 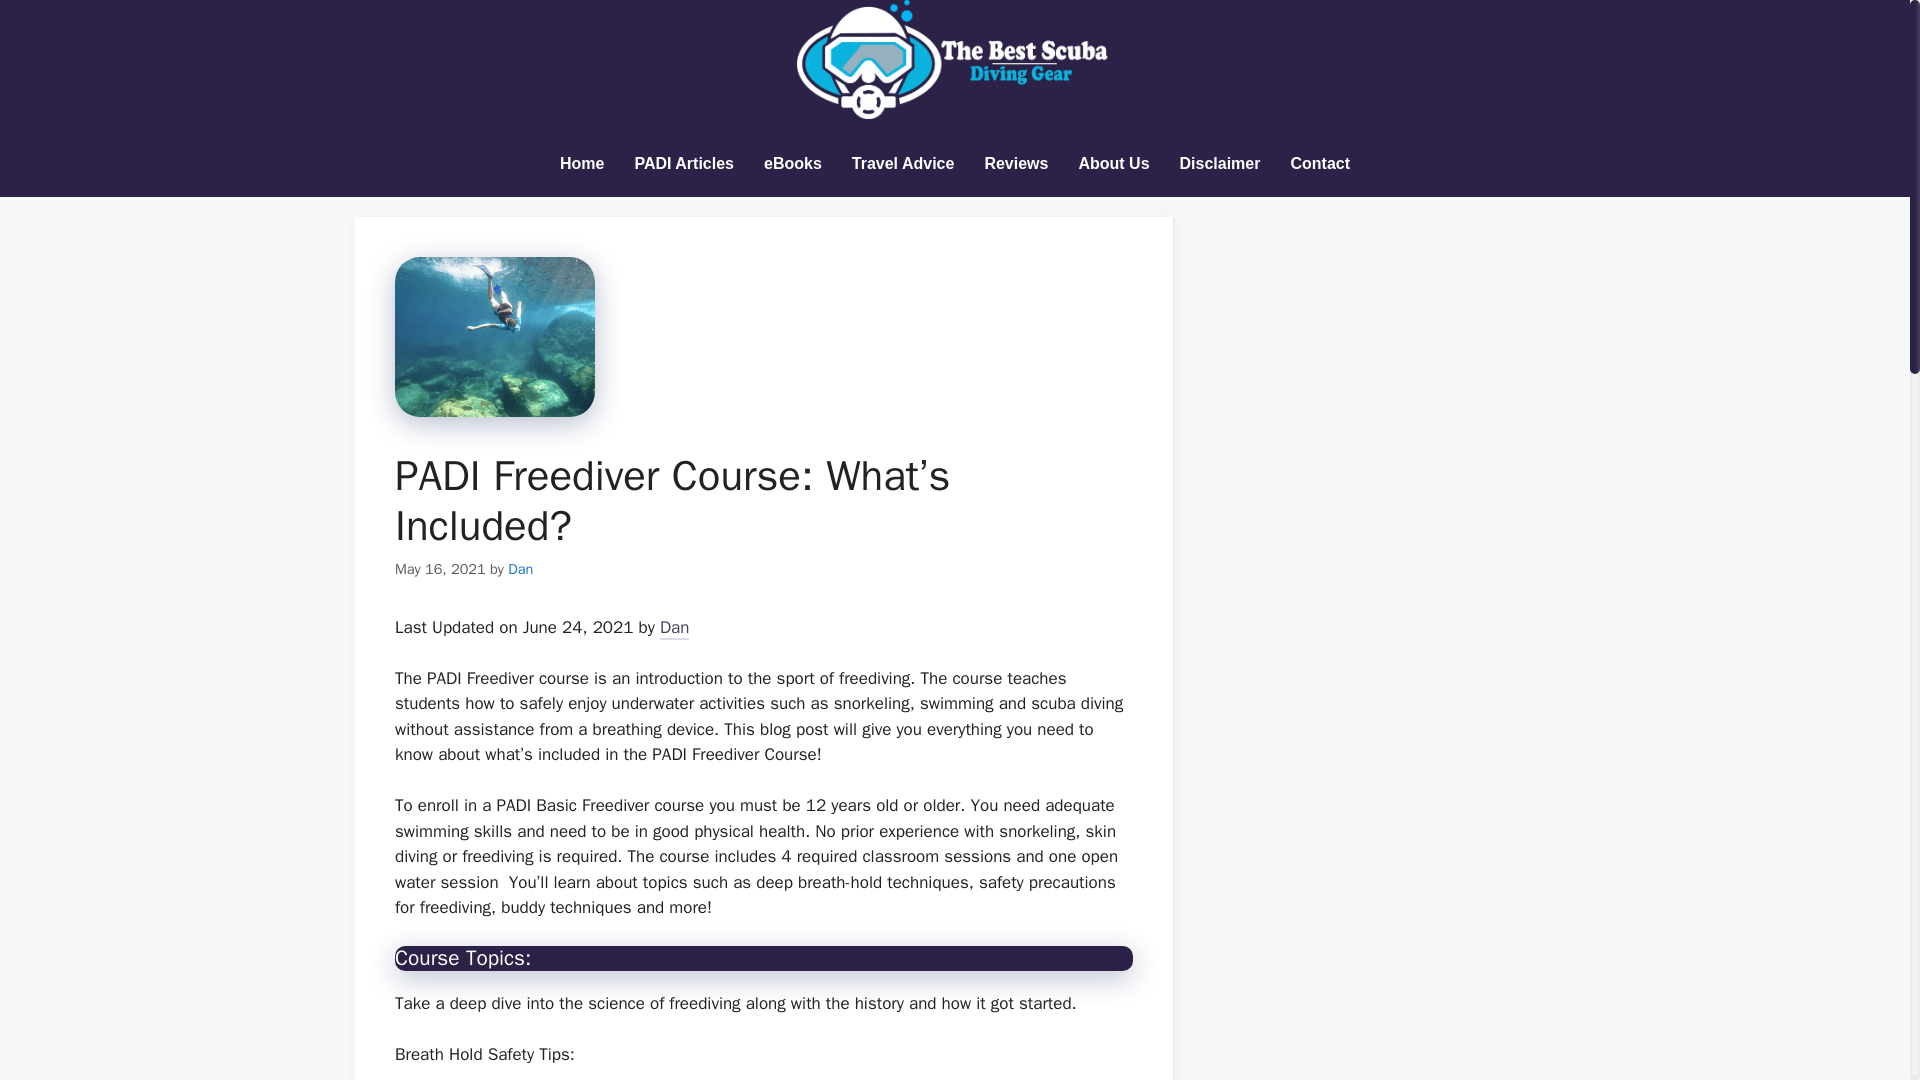 What do you see at coordinates (582, 164) in the screenshot?
I see `Home` at bounding box center [582, 164].